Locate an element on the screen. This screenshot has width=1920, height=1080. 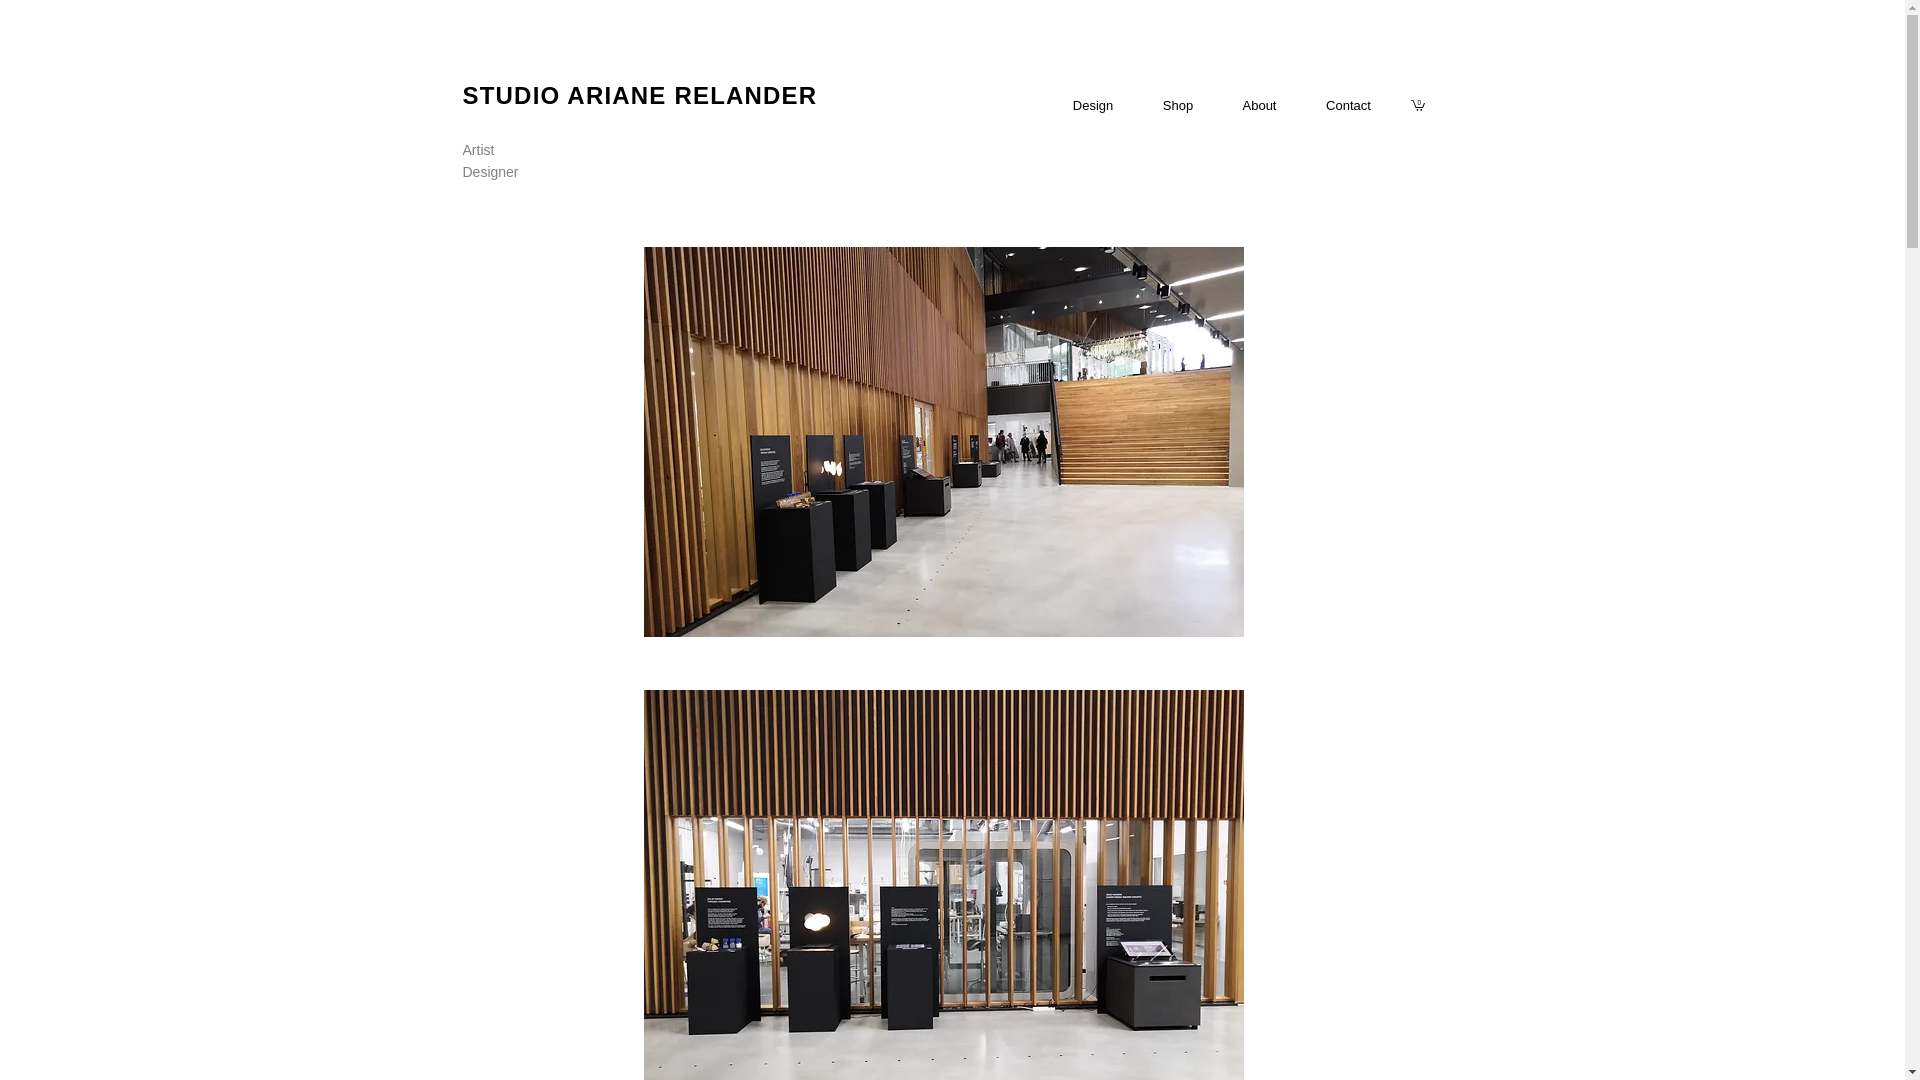
0 is located at coordinates (1416, 105).